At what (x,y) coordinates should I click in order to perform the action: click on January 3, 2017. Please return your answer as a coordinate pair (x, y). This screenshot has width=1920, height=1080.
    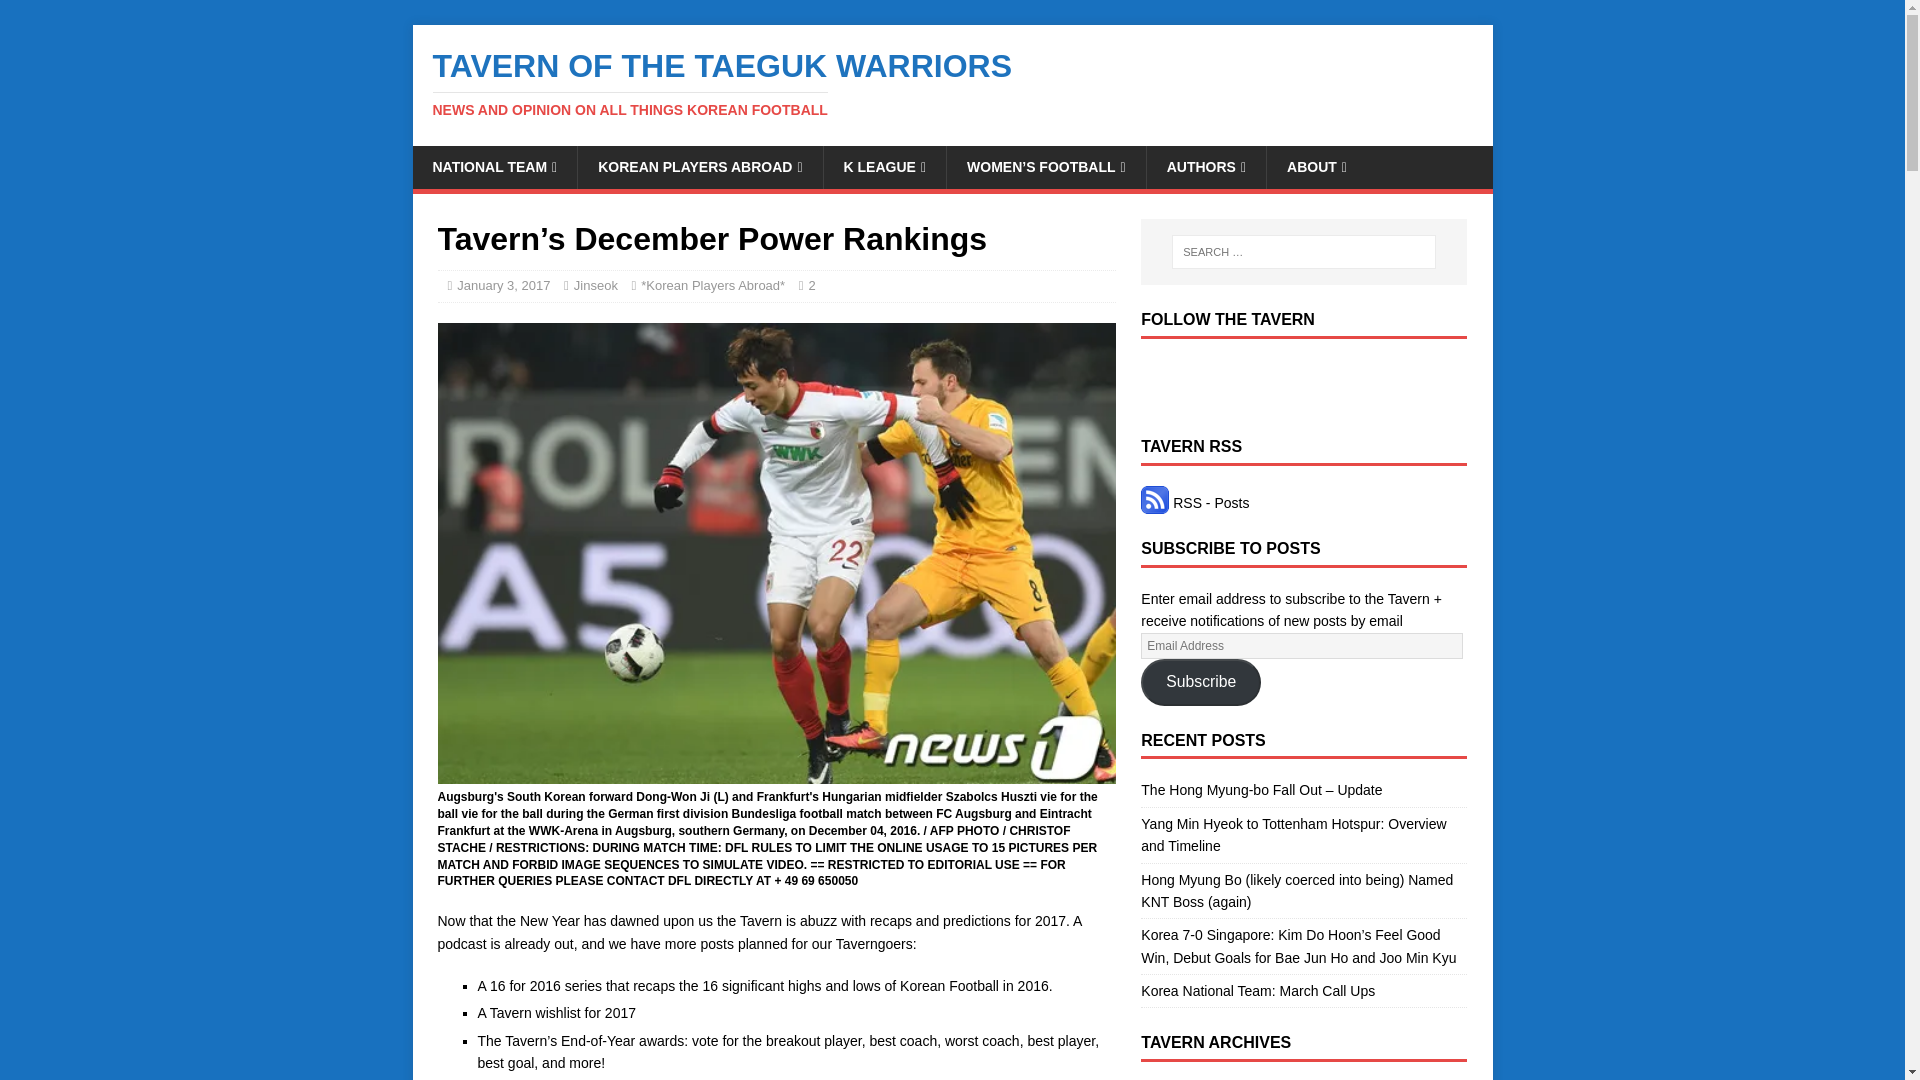
    Looking at the image, I should click on (502, 284).